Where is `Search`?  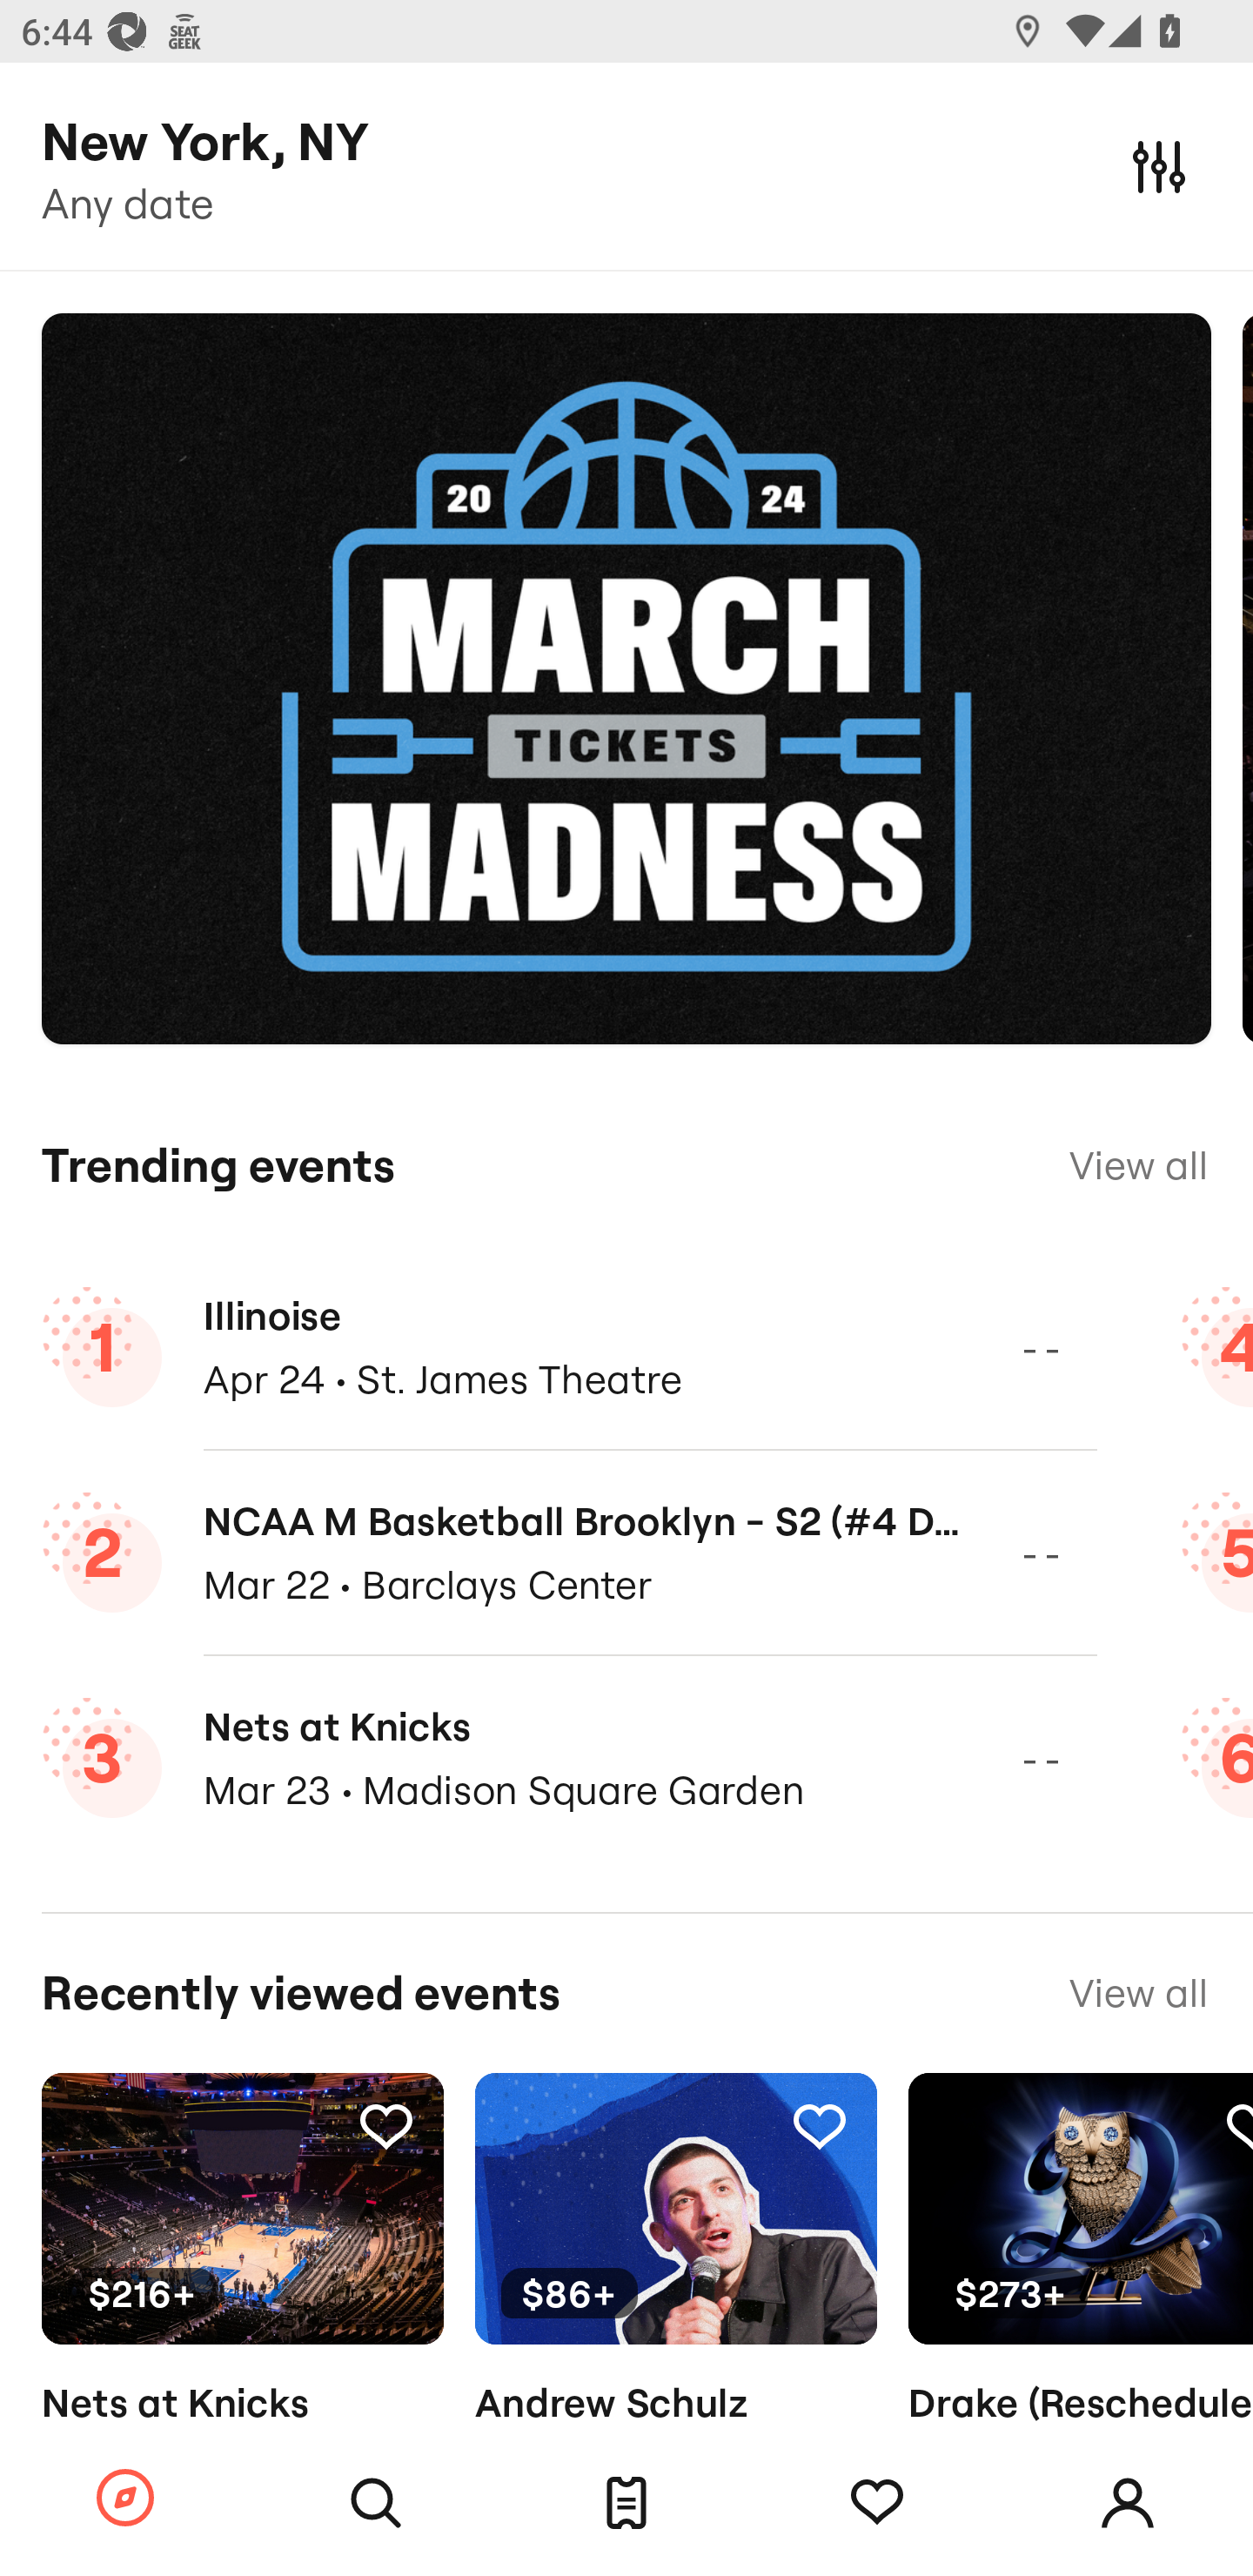
Search is located at coordinates (376, 2503).